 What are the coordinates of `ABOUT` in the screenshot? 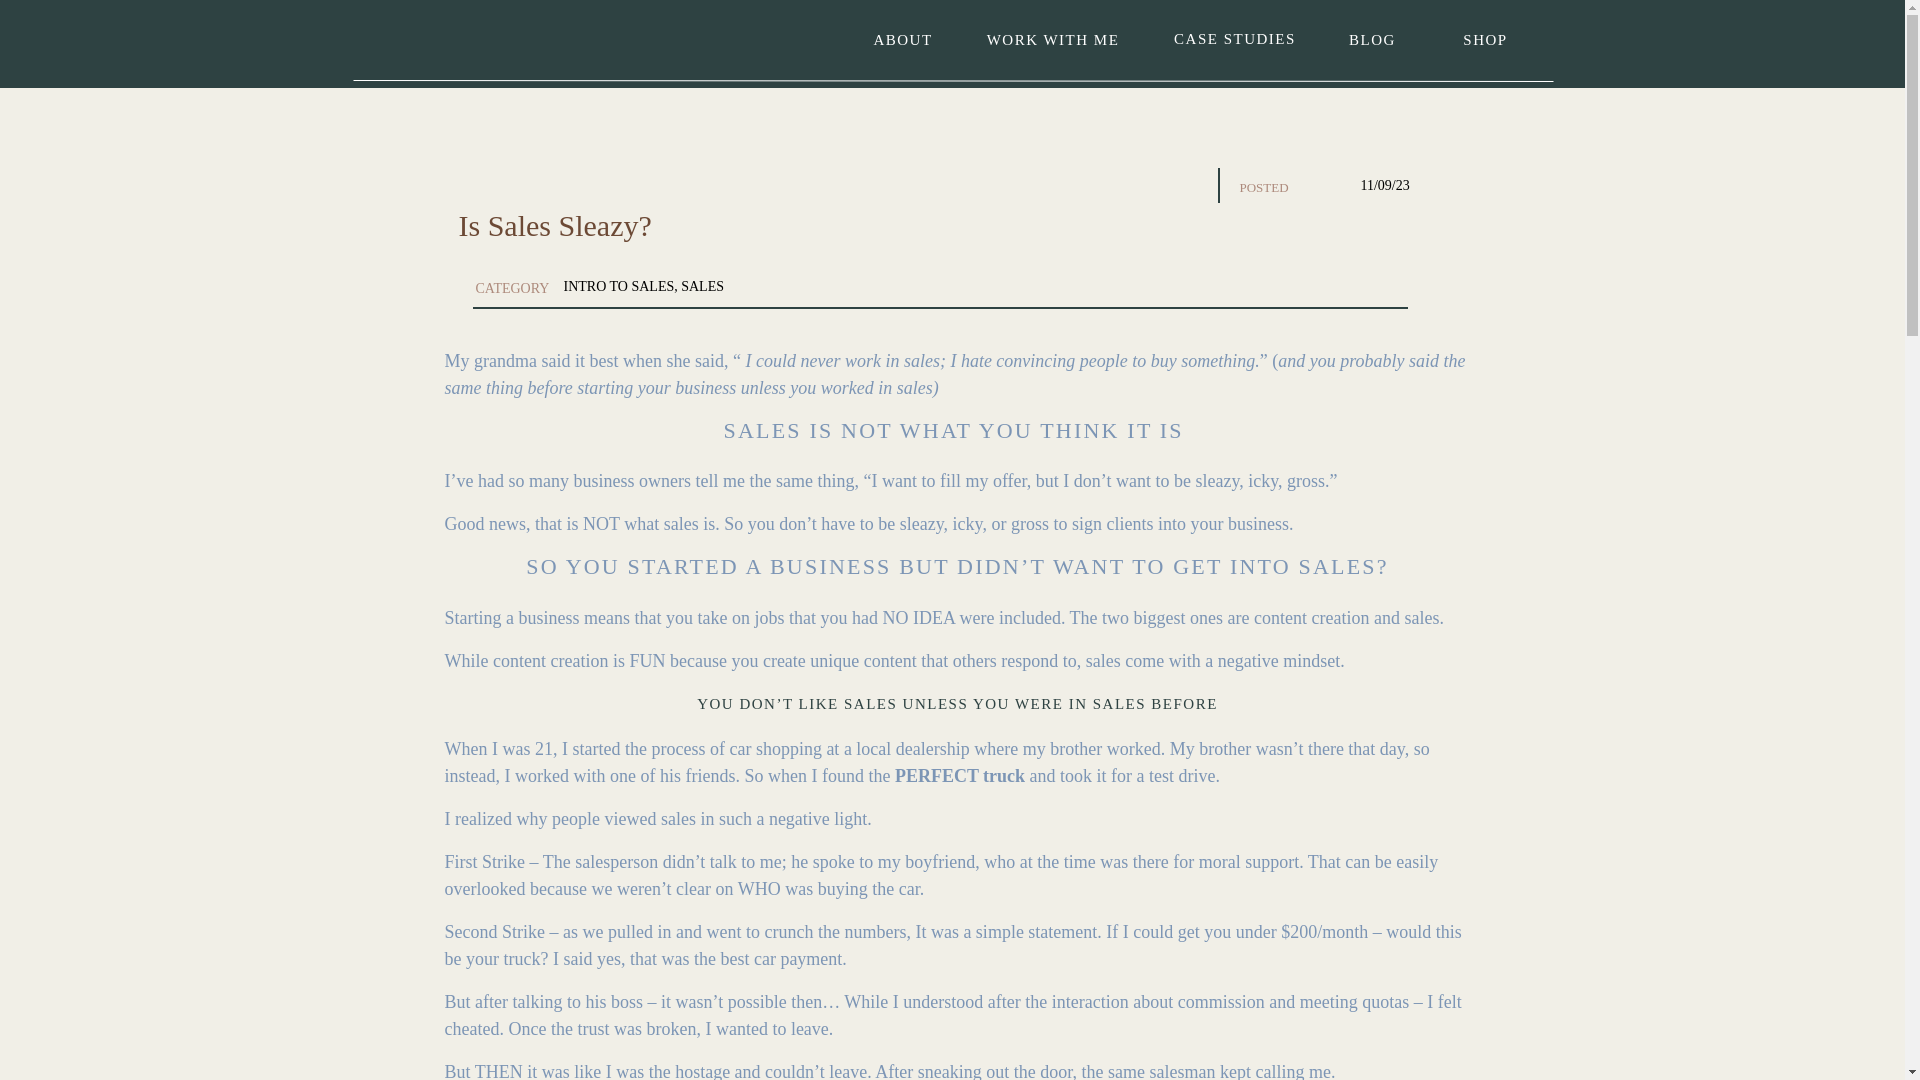 It's located at (902, 36).